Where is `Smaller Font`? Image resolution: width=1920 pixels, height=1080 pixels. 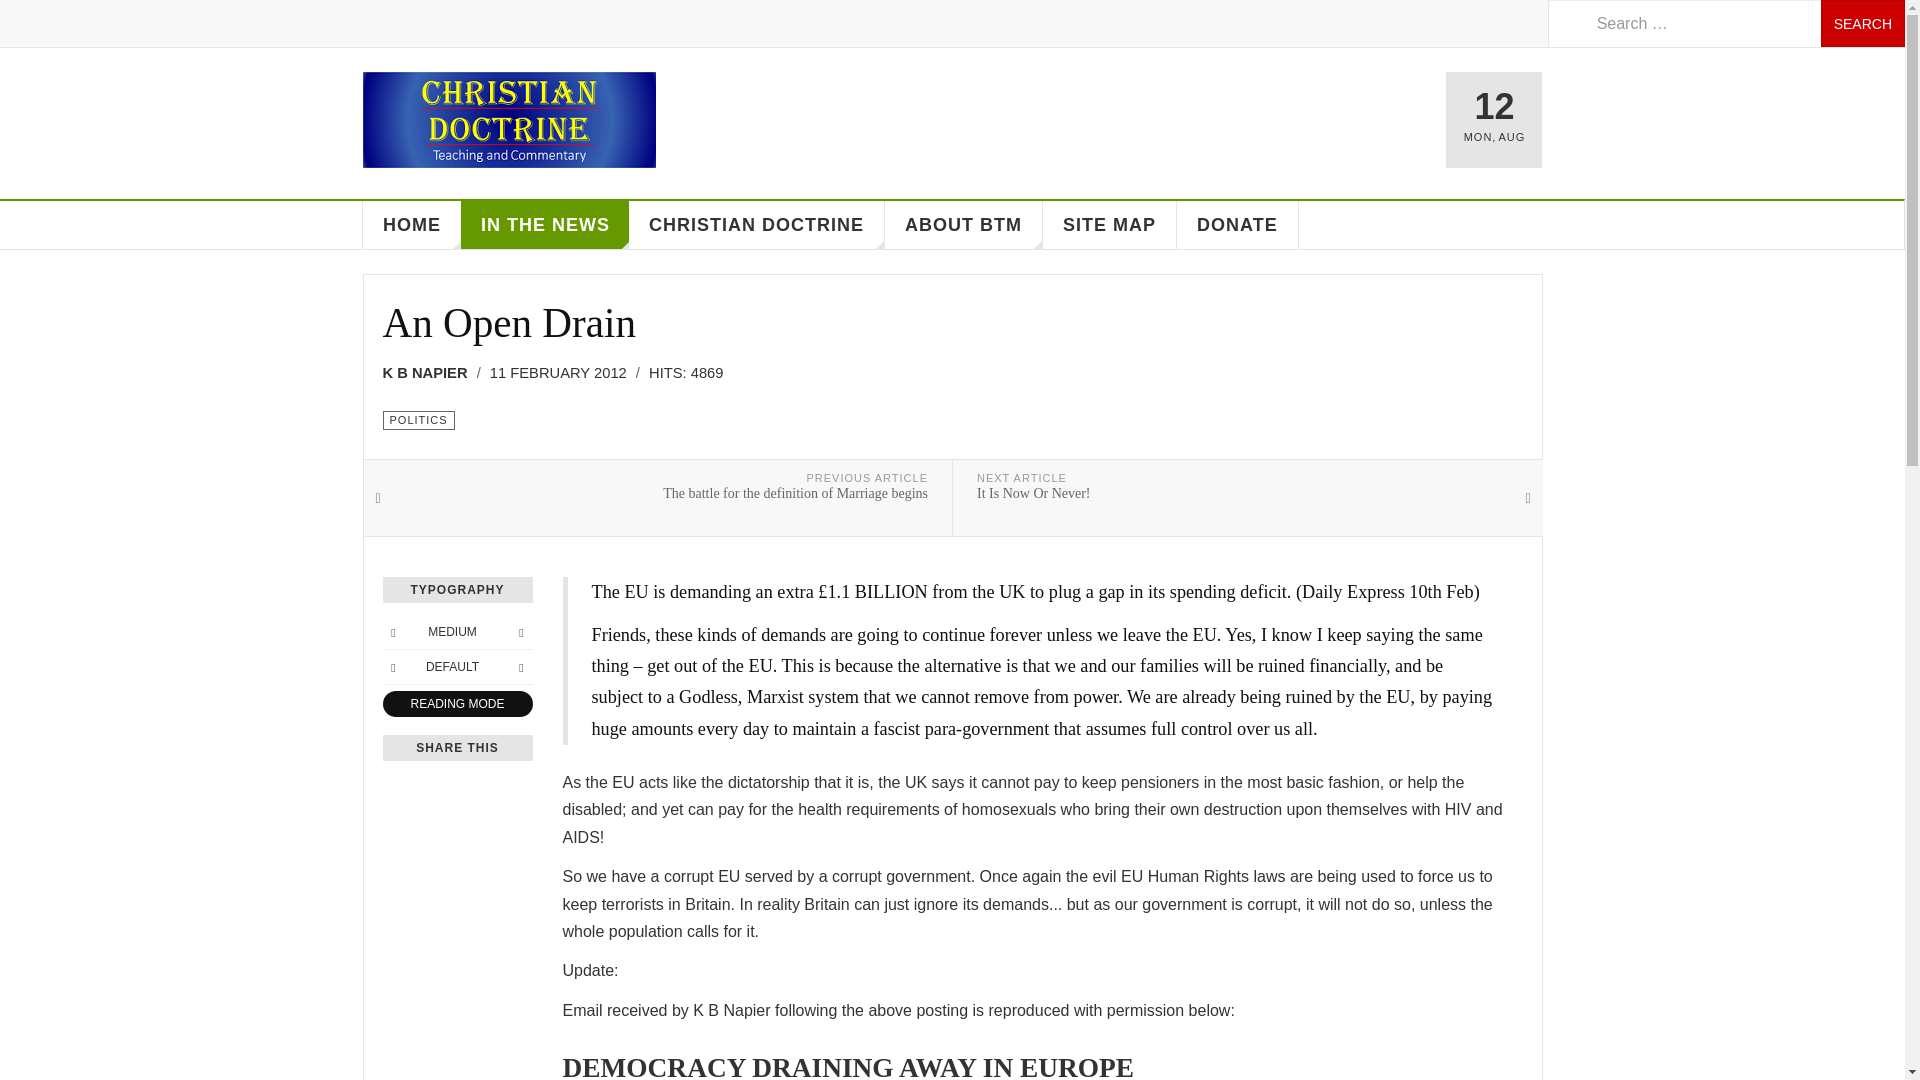 Smaller Font is located at coordinates (392, 632).